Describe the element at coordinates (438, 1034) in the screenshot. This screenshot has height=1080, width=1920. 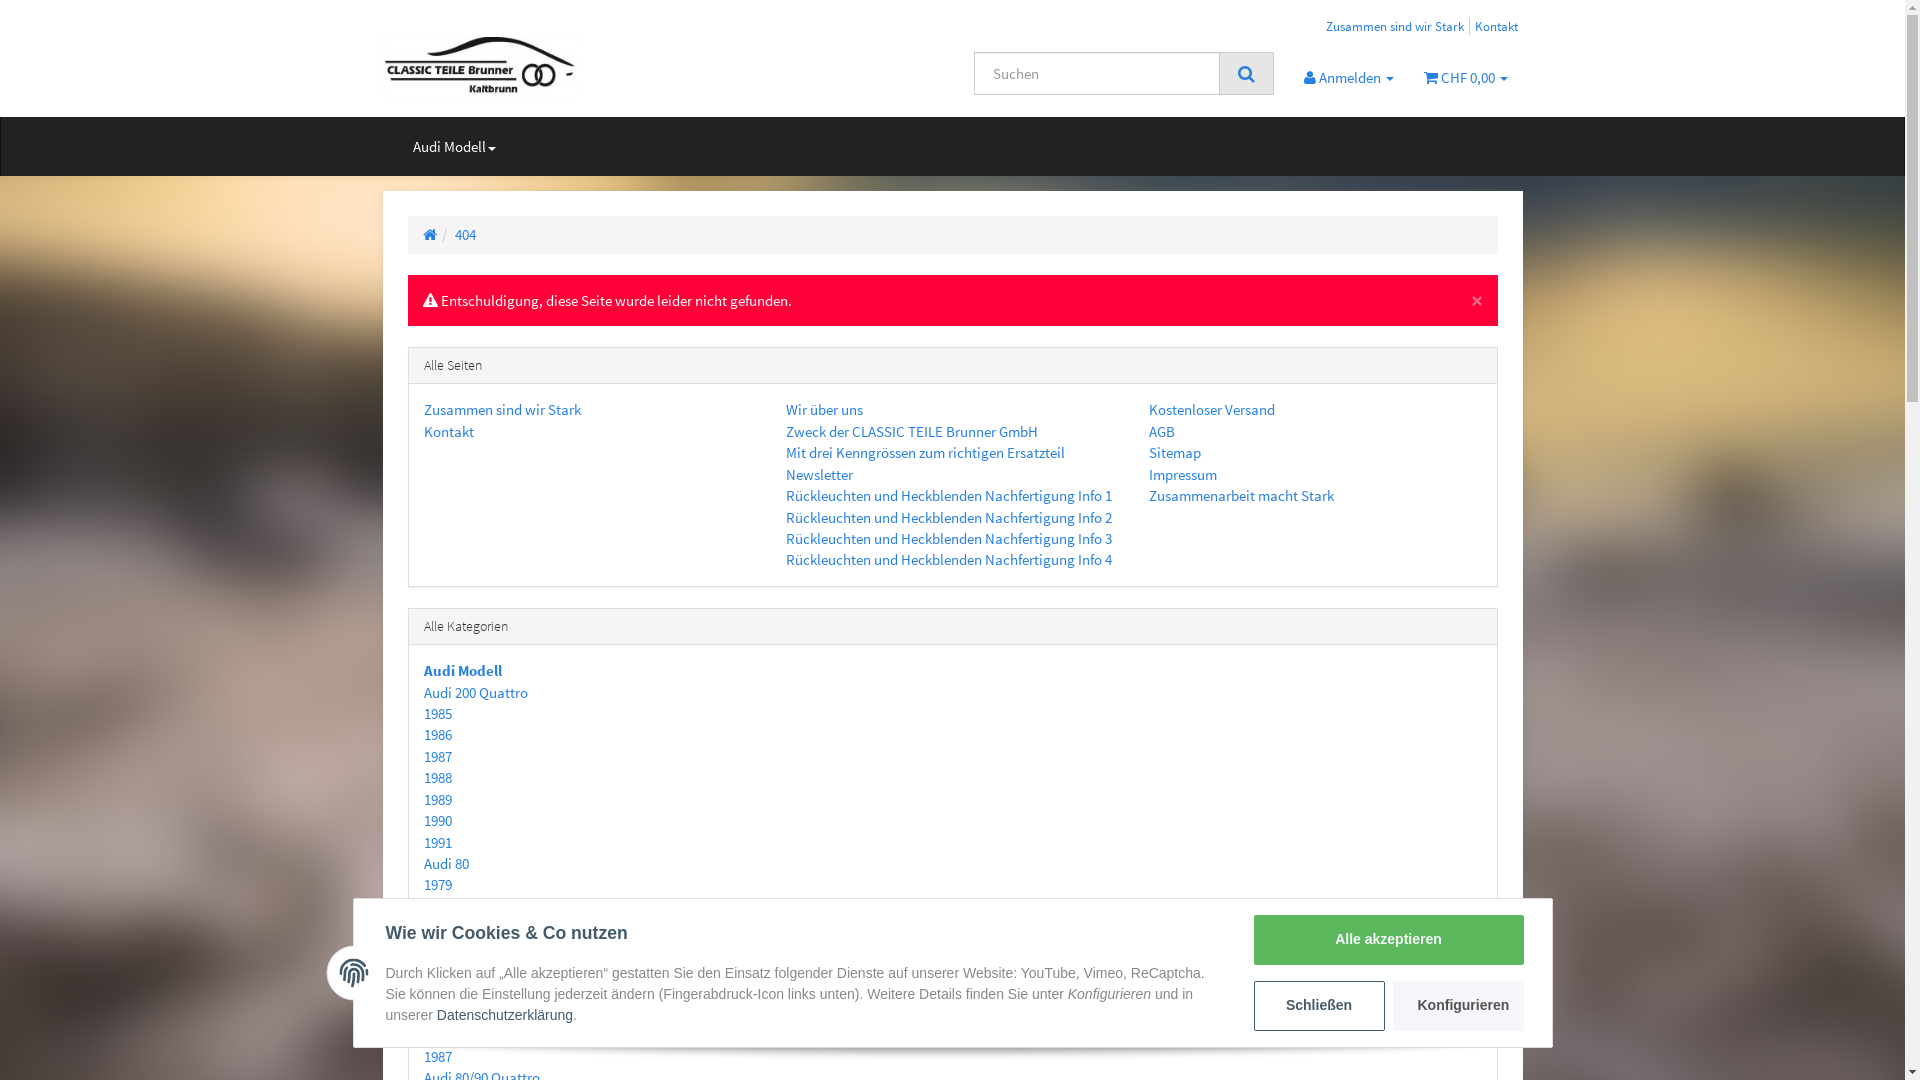
I see `1986` at that location.